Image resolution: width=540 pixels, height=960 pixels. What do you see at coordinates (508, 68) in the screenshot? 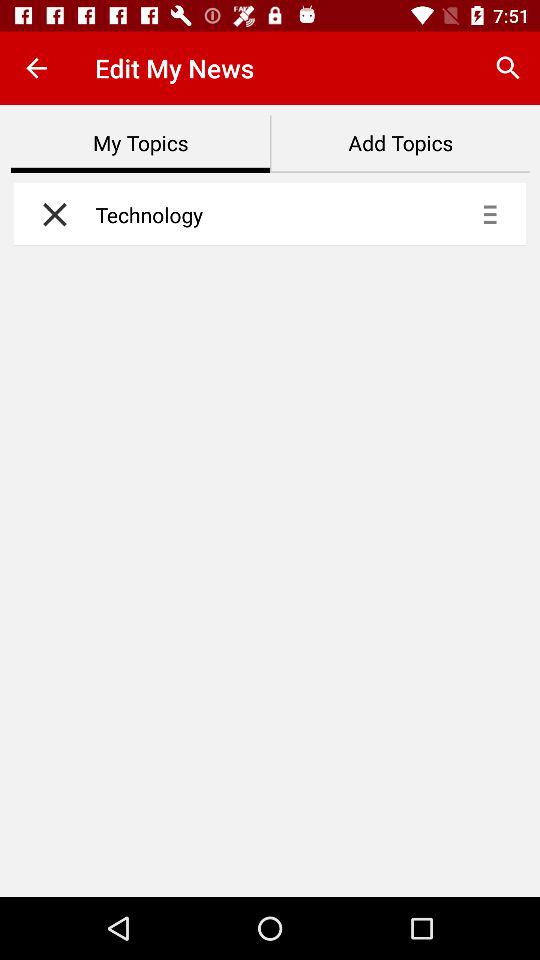
I see `tap the icon next to edit my news item` at bounding box center [508, 68].